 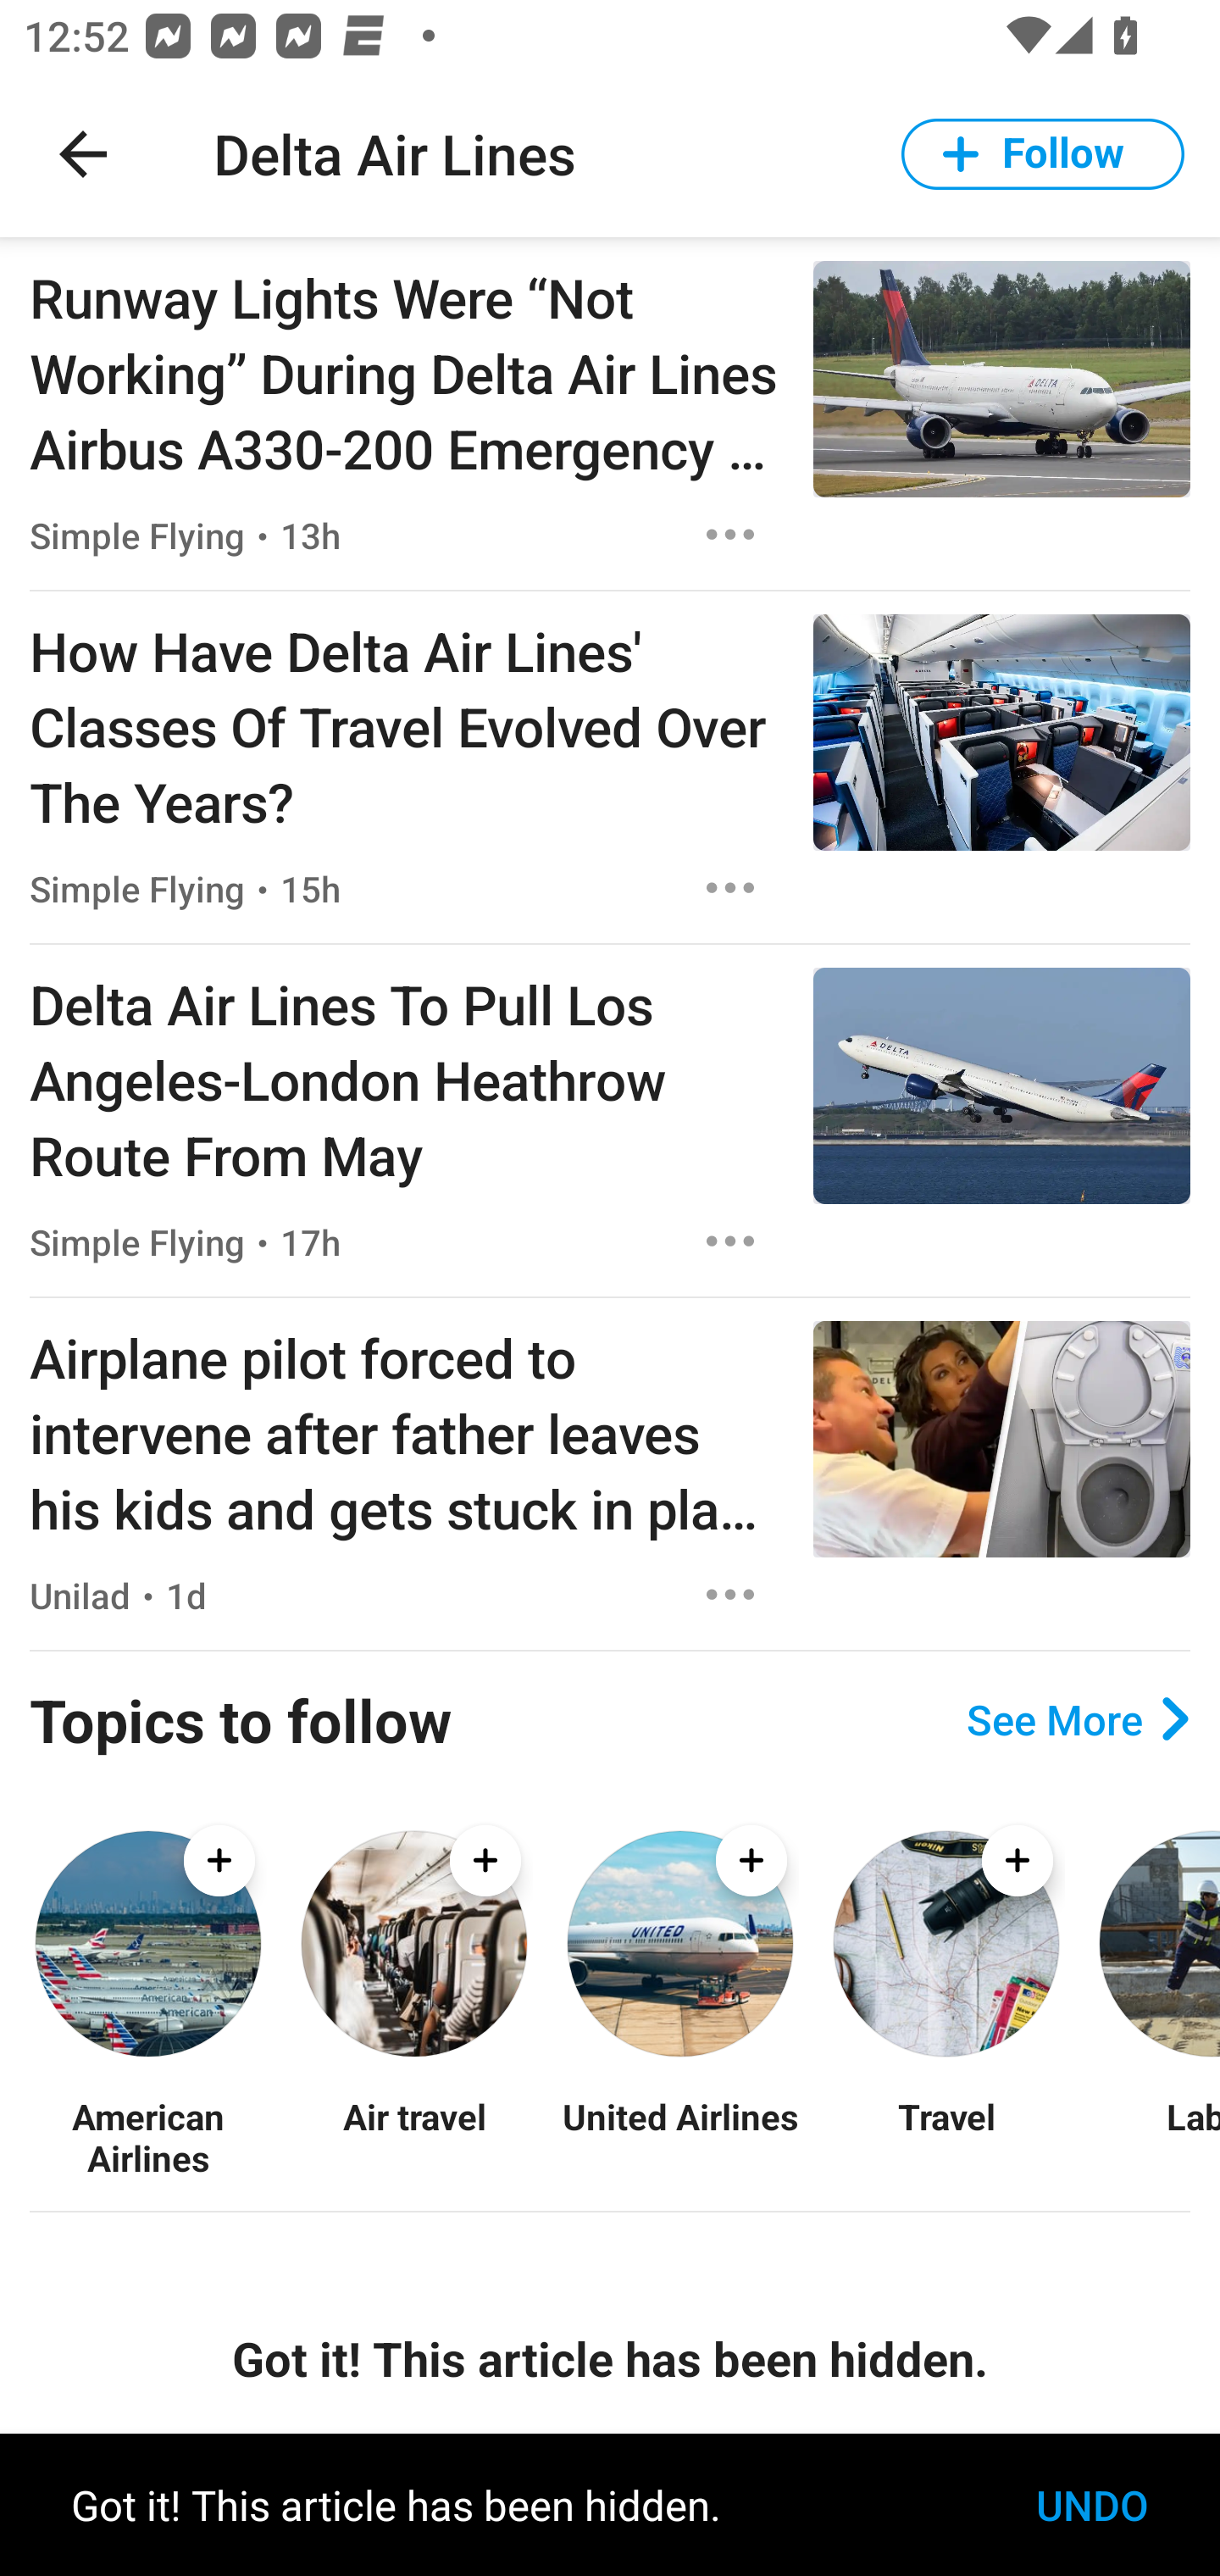 What do you see at coordinates (413, 2136) in the screenshot?
I see `Air travel` at bounding box center [413, 2136].